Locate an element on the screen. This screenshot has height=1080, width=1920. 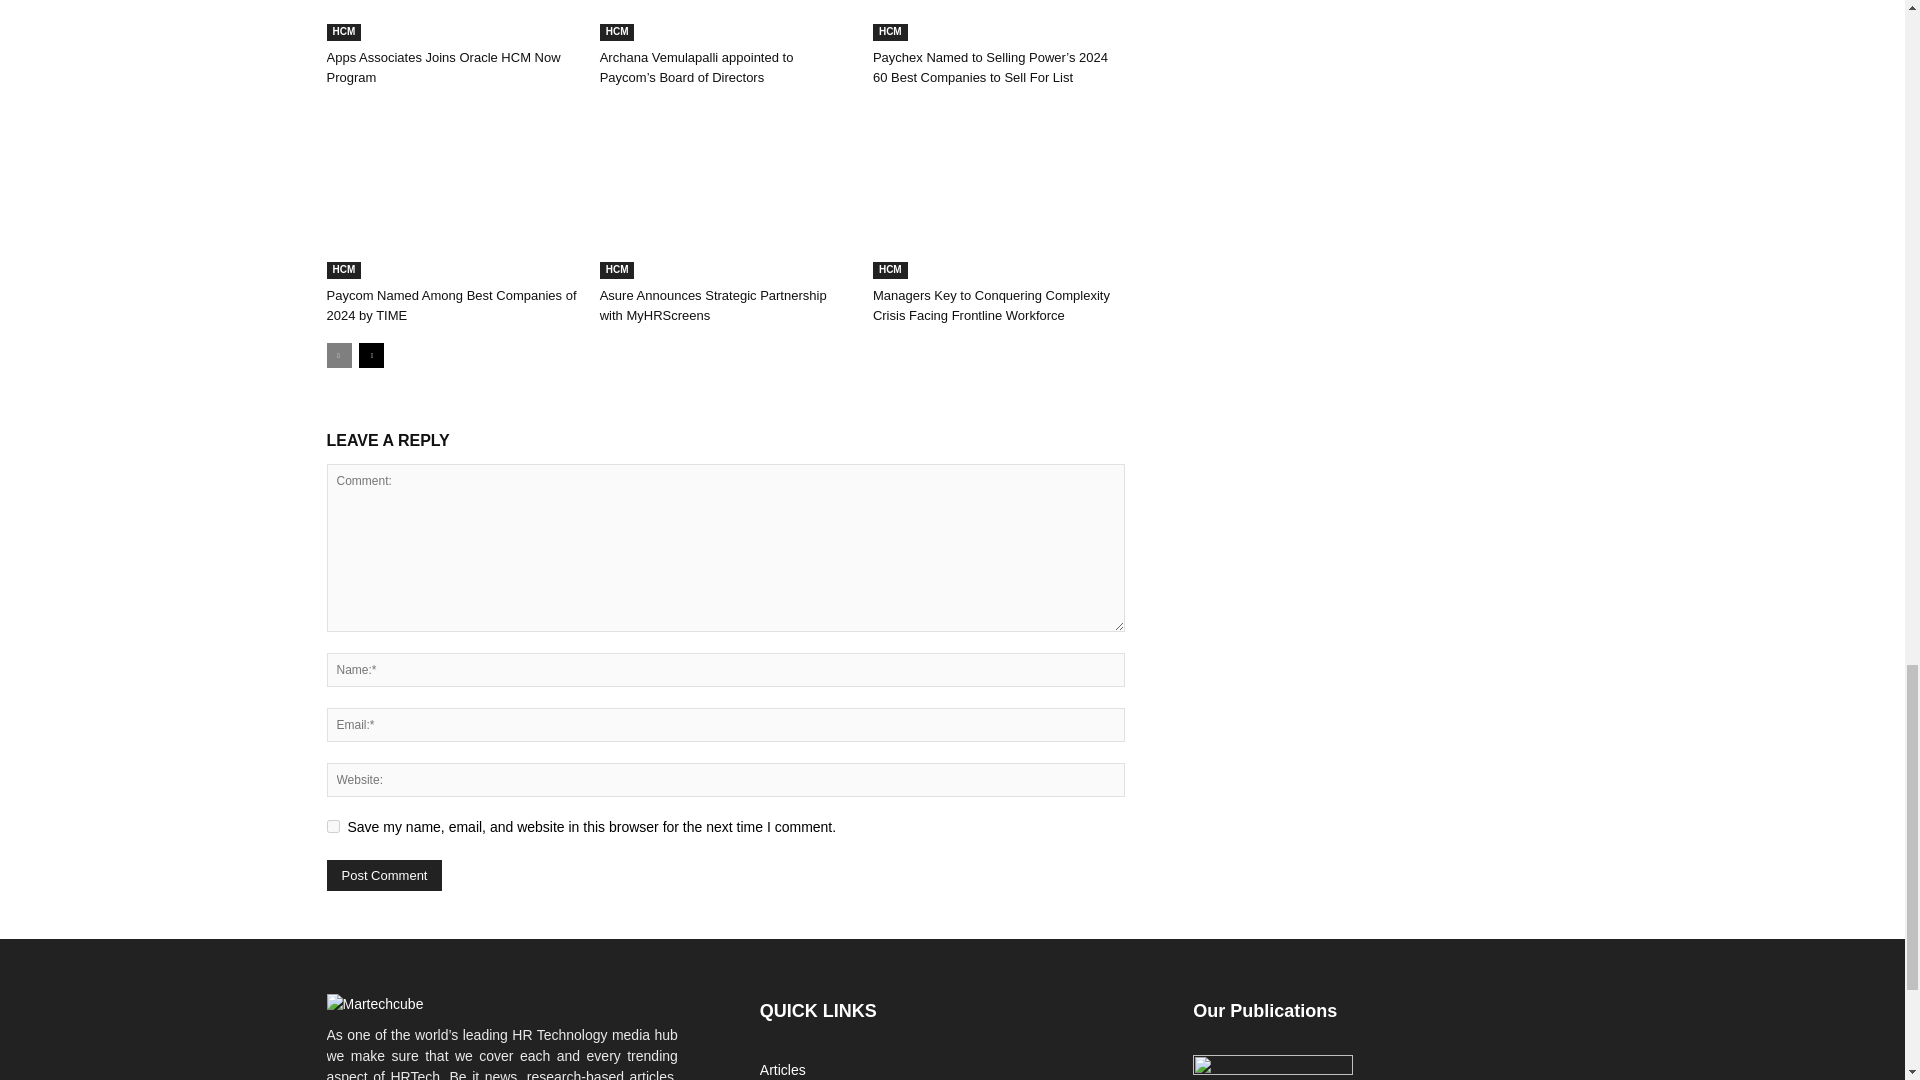
Apps Associates Joins Oracle HCM Now Program is located at coordinates (452, 21).